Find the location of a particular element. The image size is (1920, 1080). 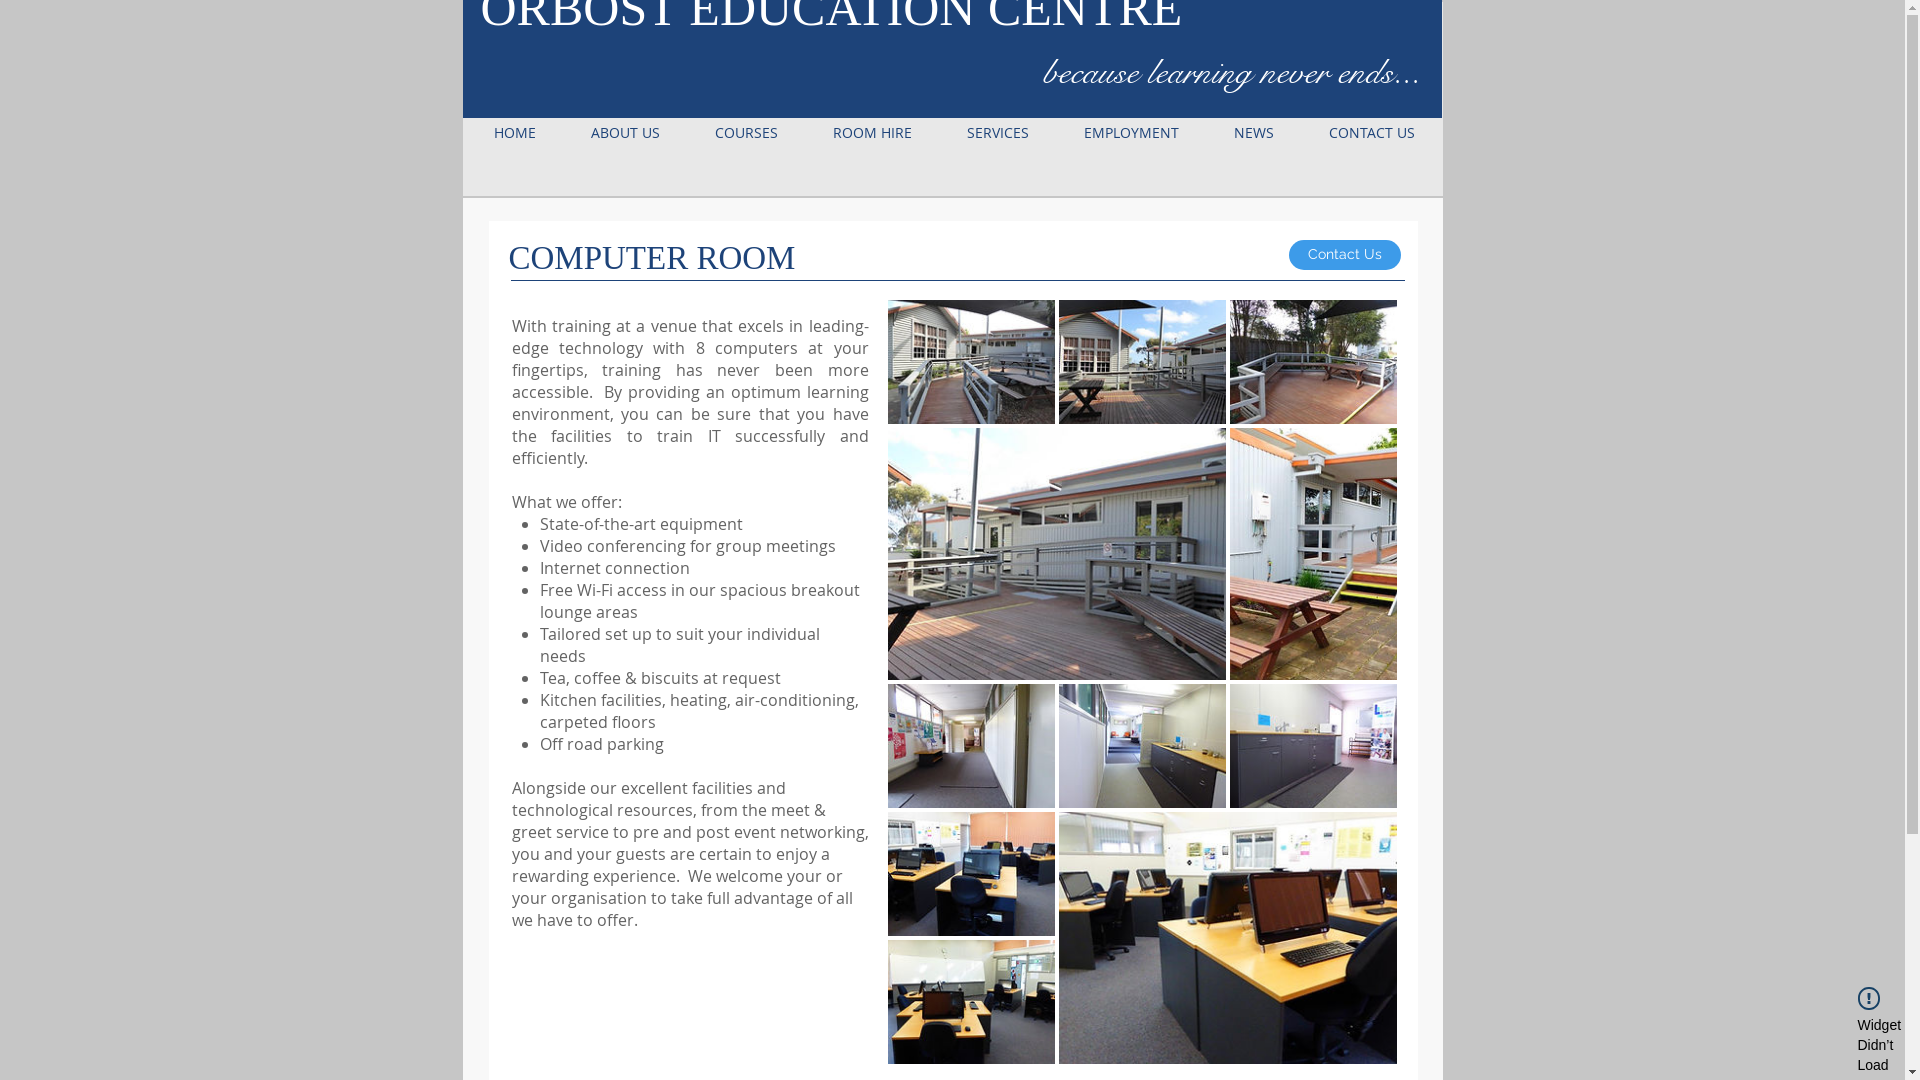

NEWS is located at coordinates (1254, 133).